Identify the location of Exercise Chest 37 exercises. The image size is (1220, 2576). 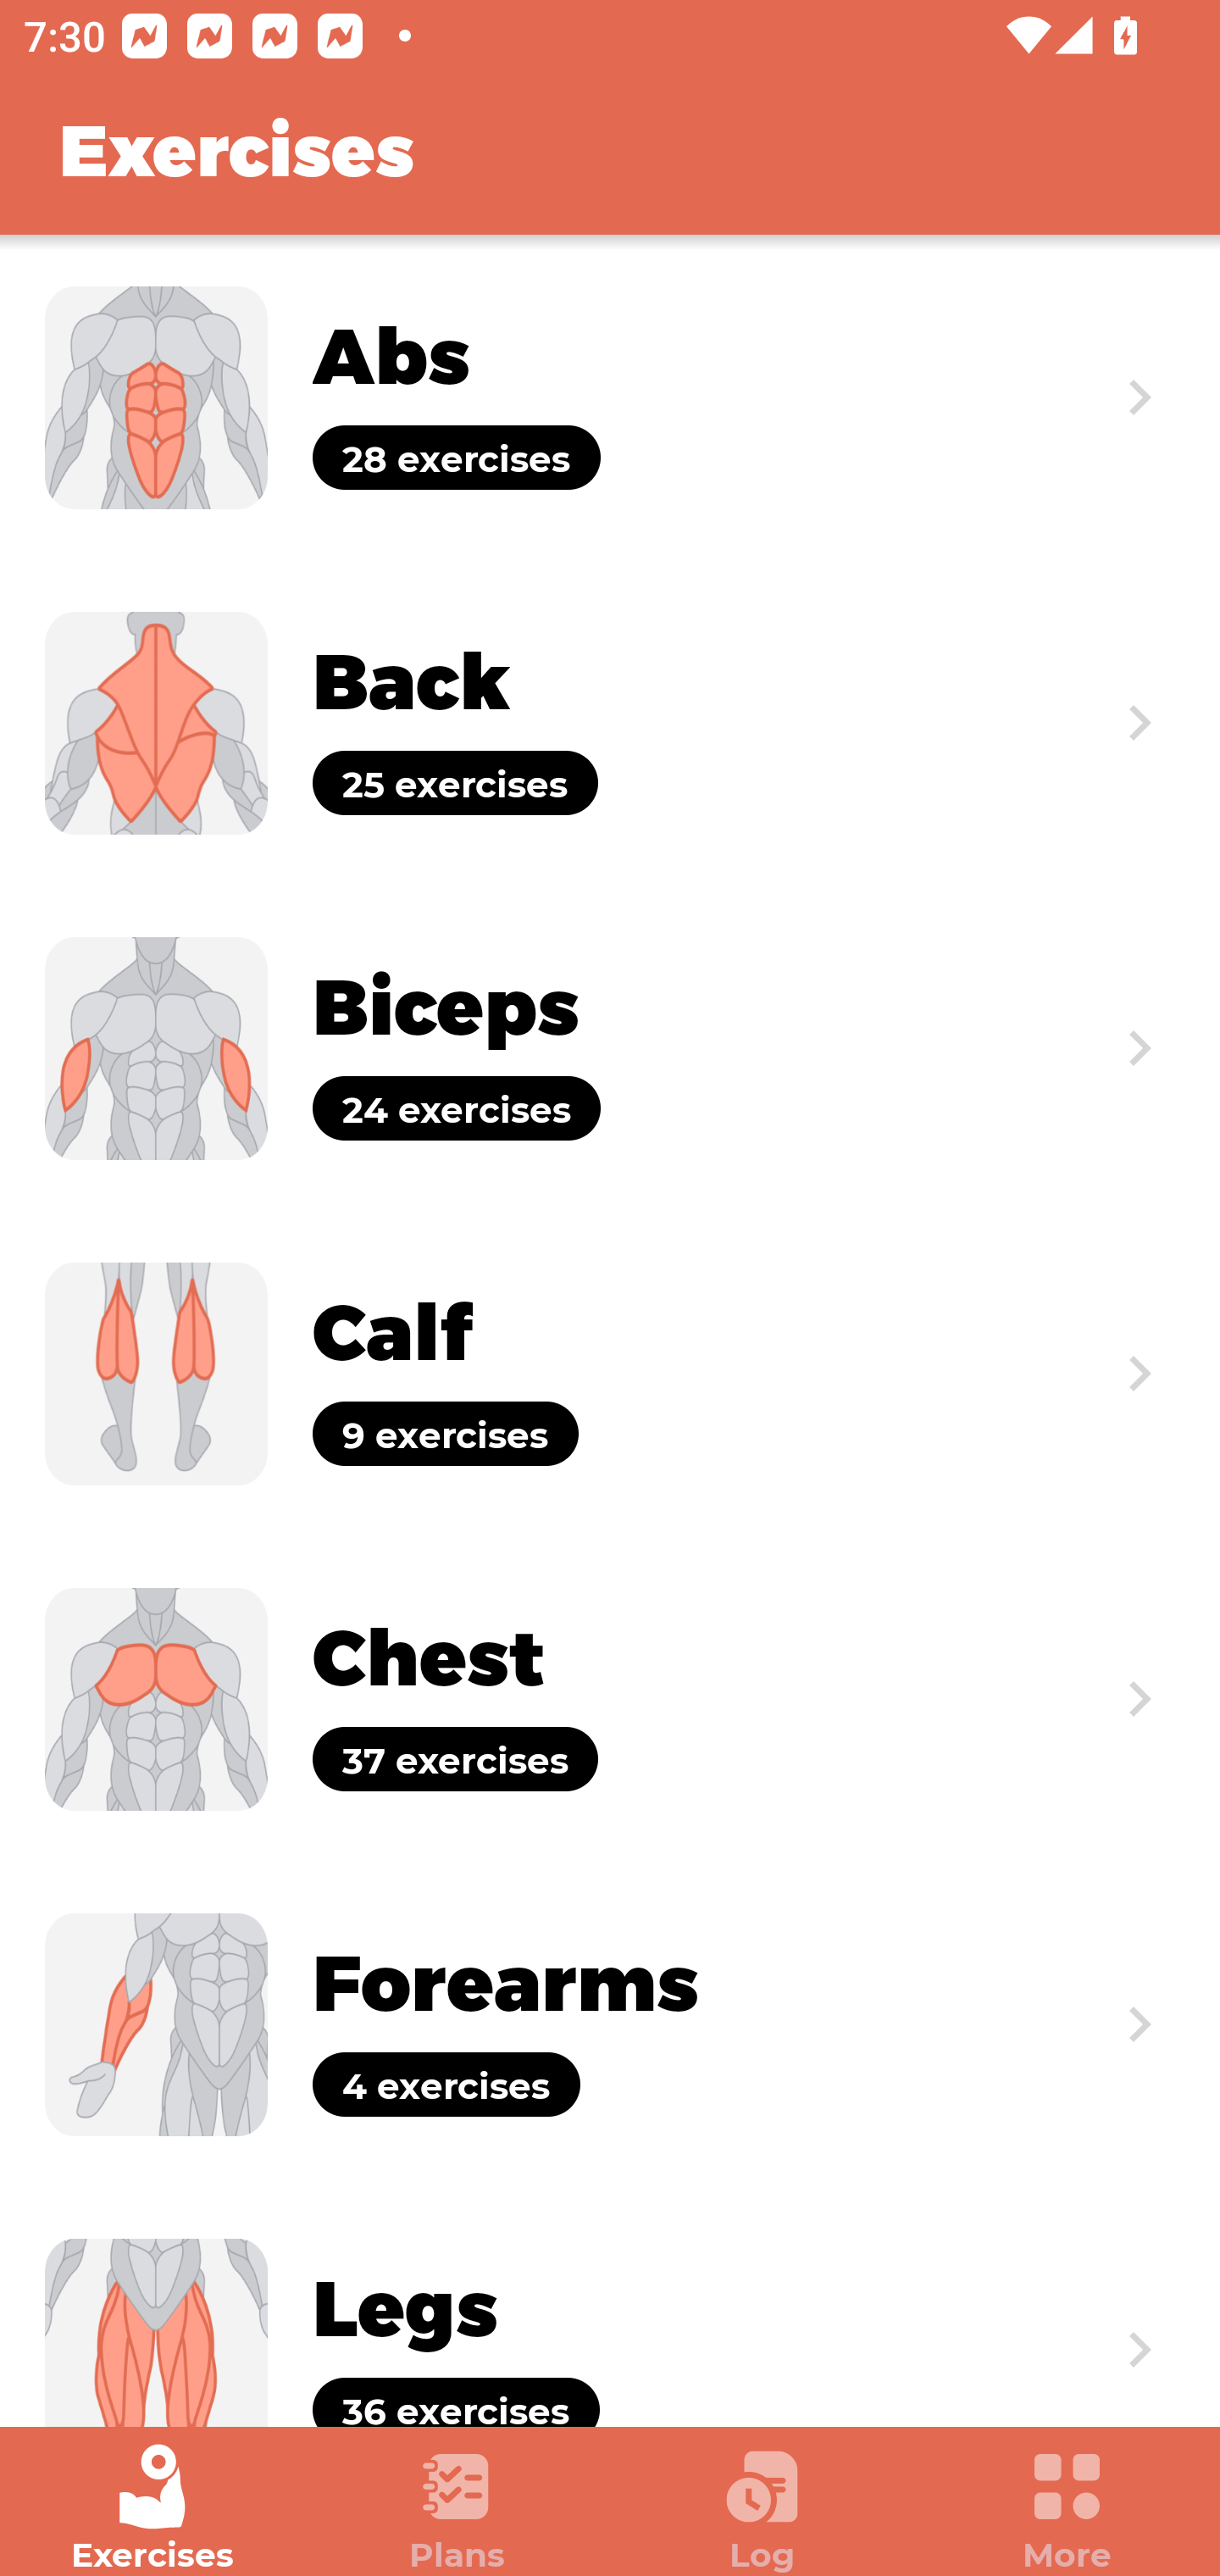
(610, 1698).